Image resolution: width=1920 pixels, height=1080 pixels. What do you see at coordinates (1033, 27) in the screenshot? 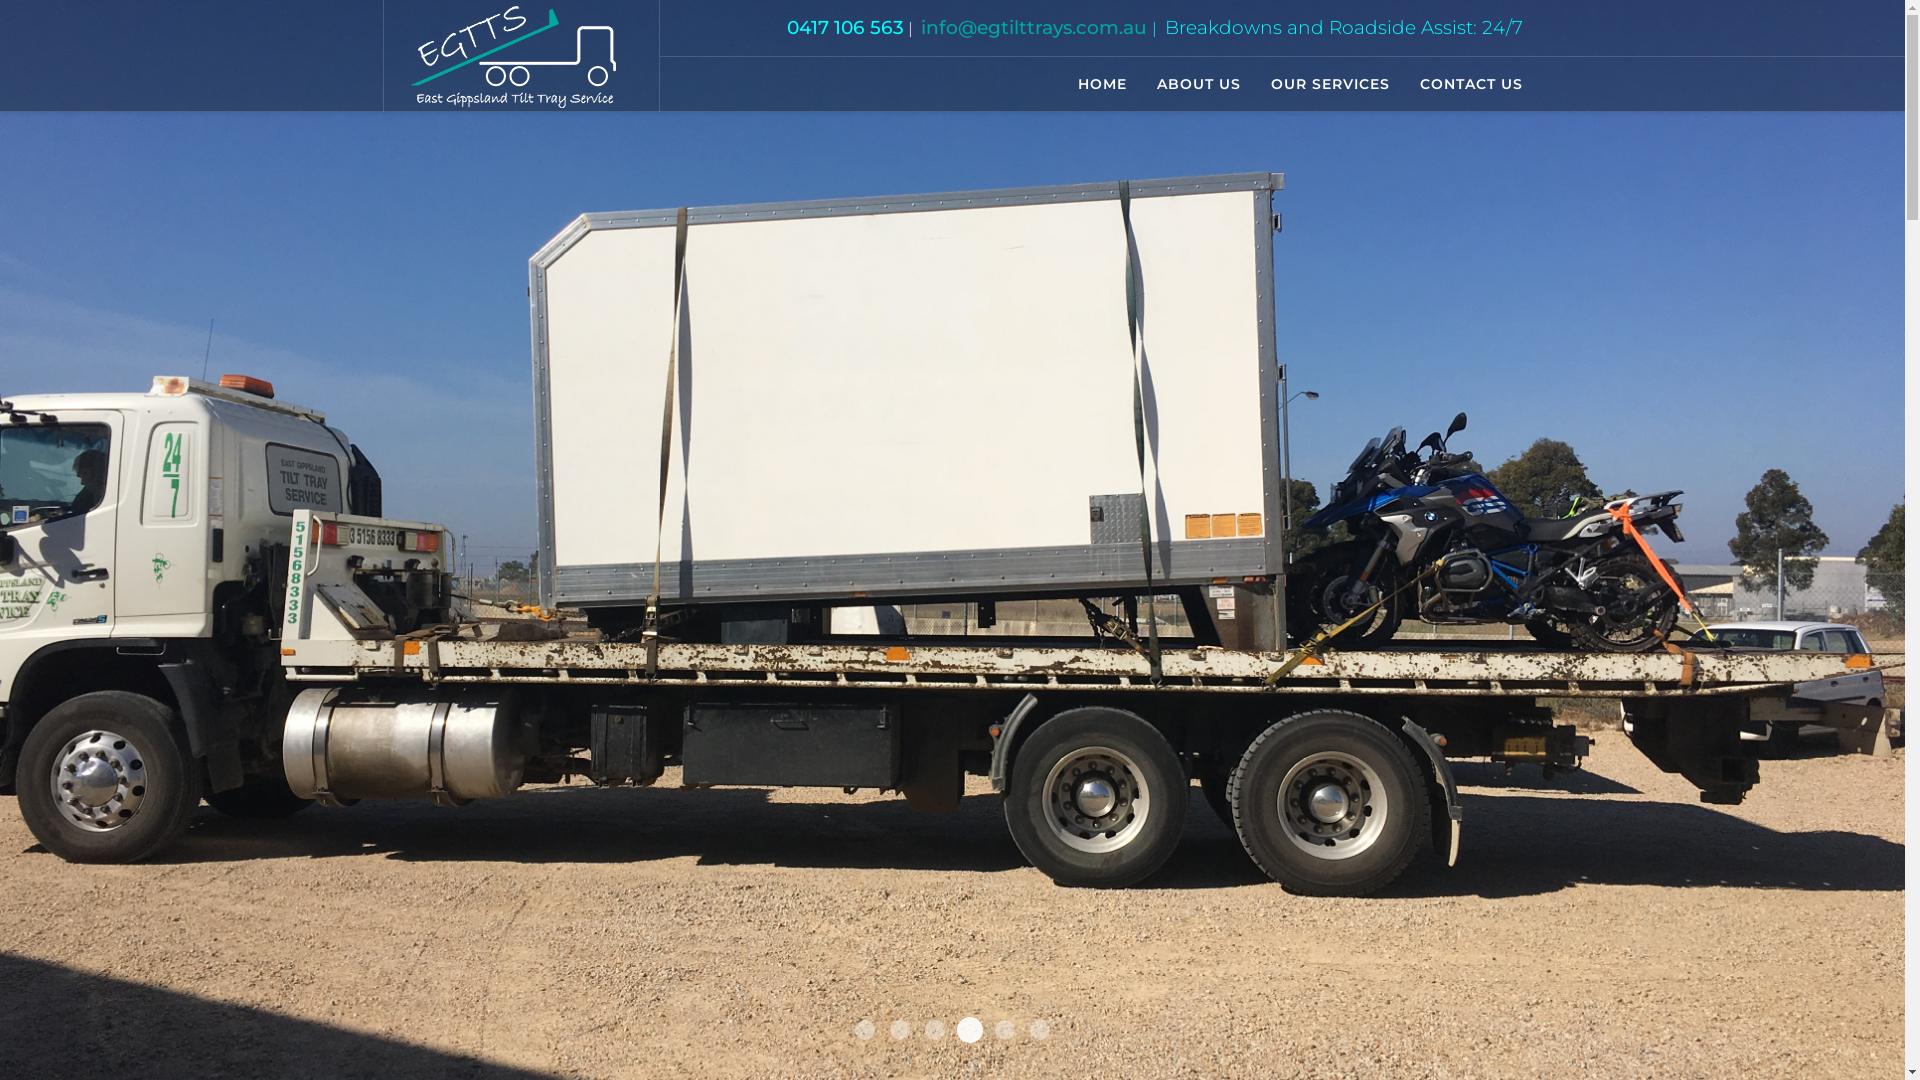
I see `info@egtilttrays.com.au` at bounding box center [1033, 27].